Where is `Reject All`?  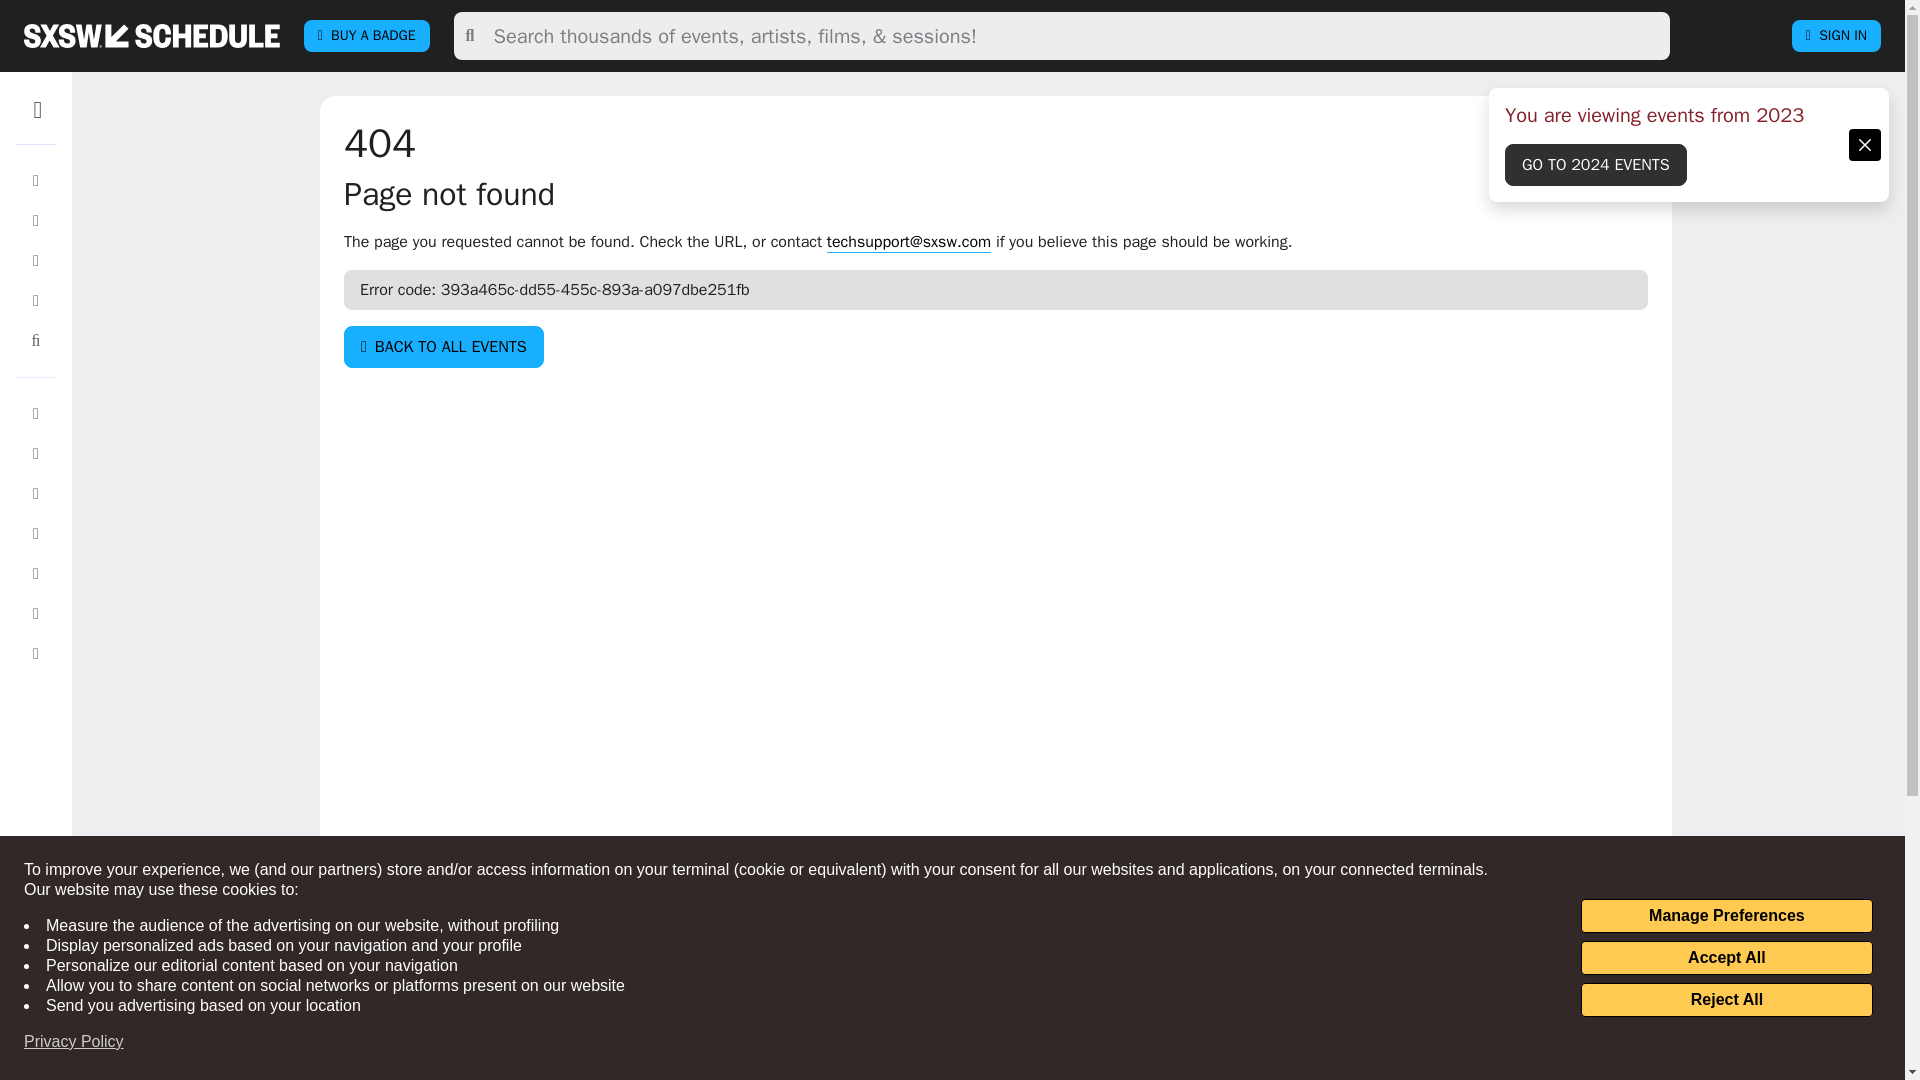 Reject All is located at coordinates (1726, 1000).